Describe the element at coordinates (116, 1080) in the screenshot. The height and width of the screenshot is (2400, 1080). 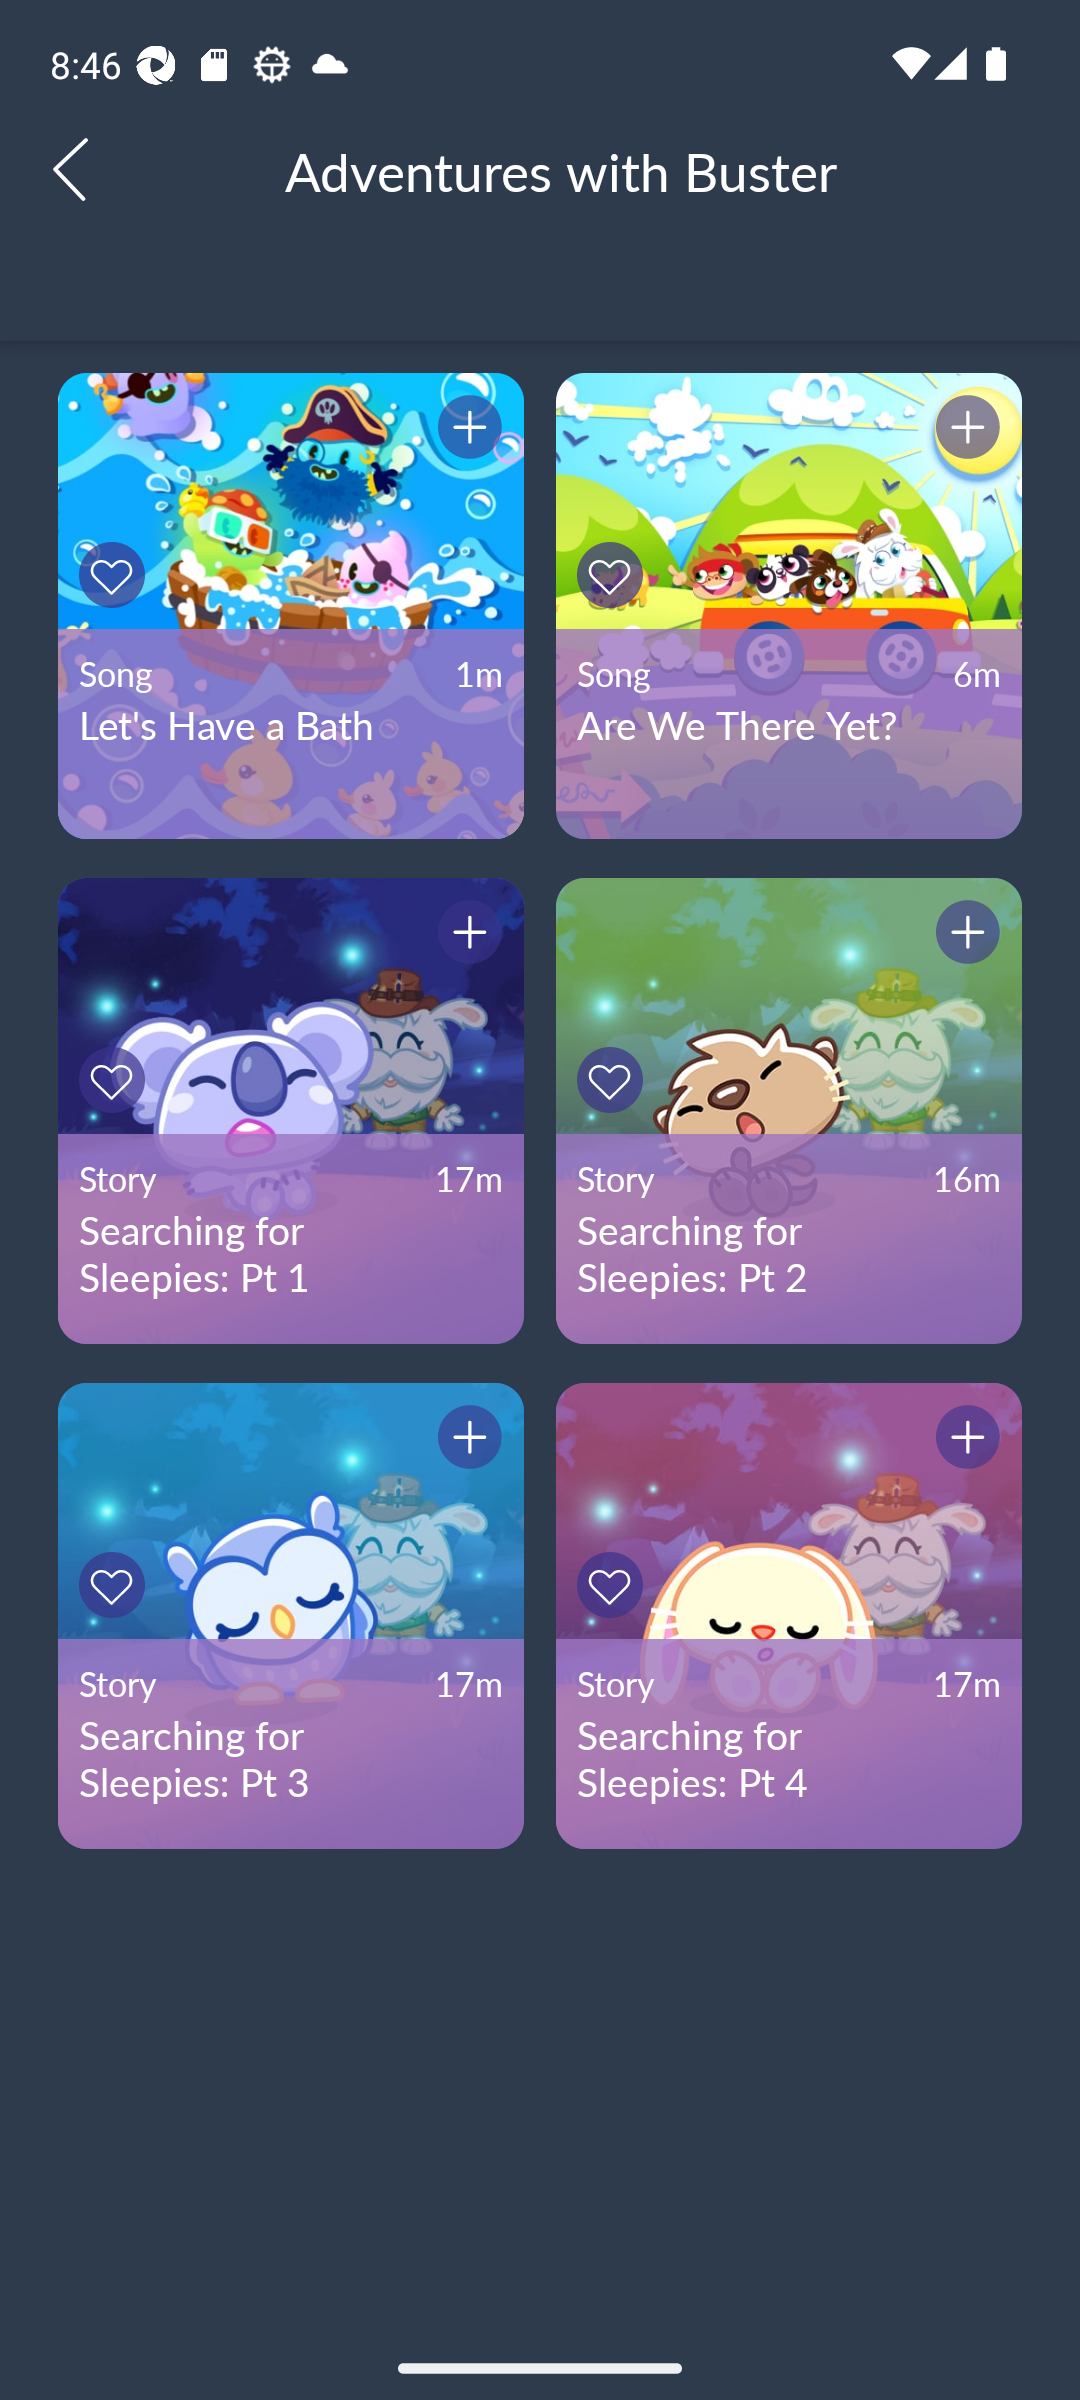
I see `Button` at that location.